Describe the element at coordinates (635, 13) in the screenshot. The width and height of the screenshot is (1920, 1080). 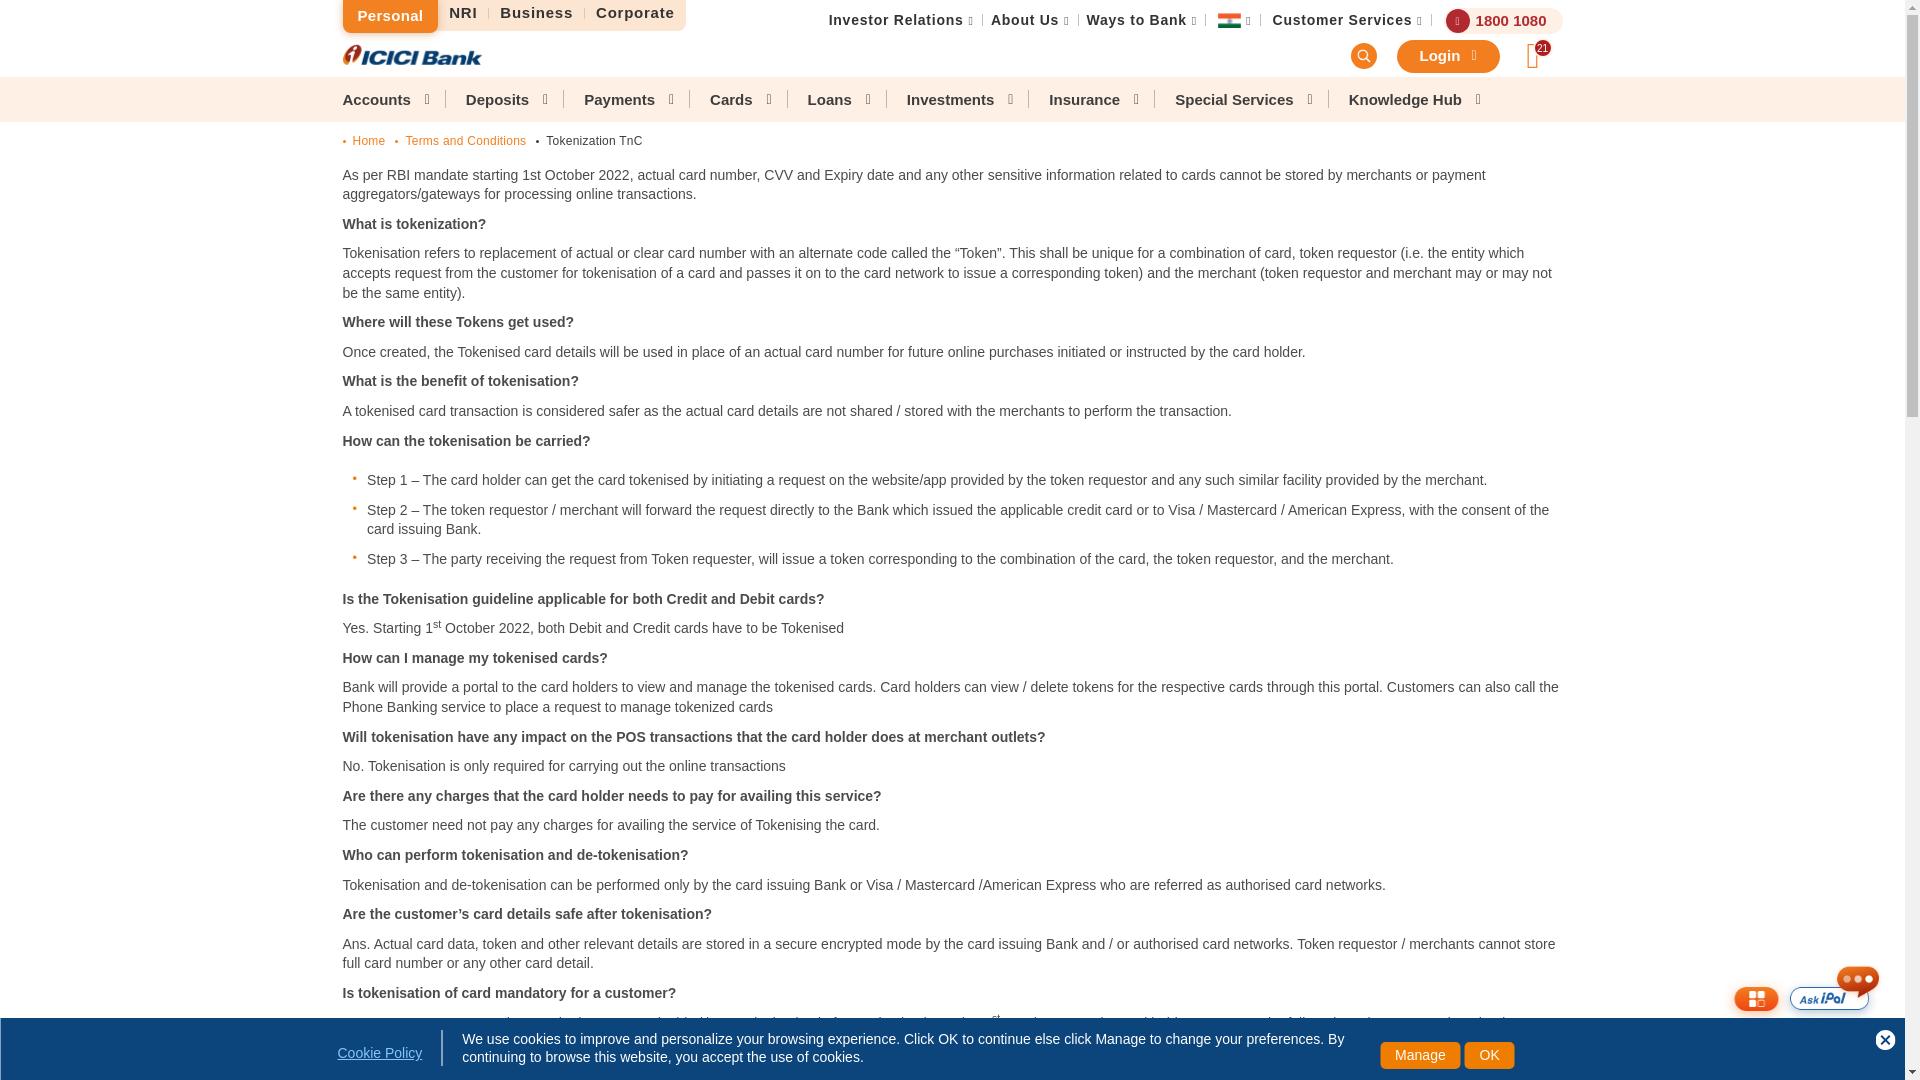
I see `Corporate` at that location.